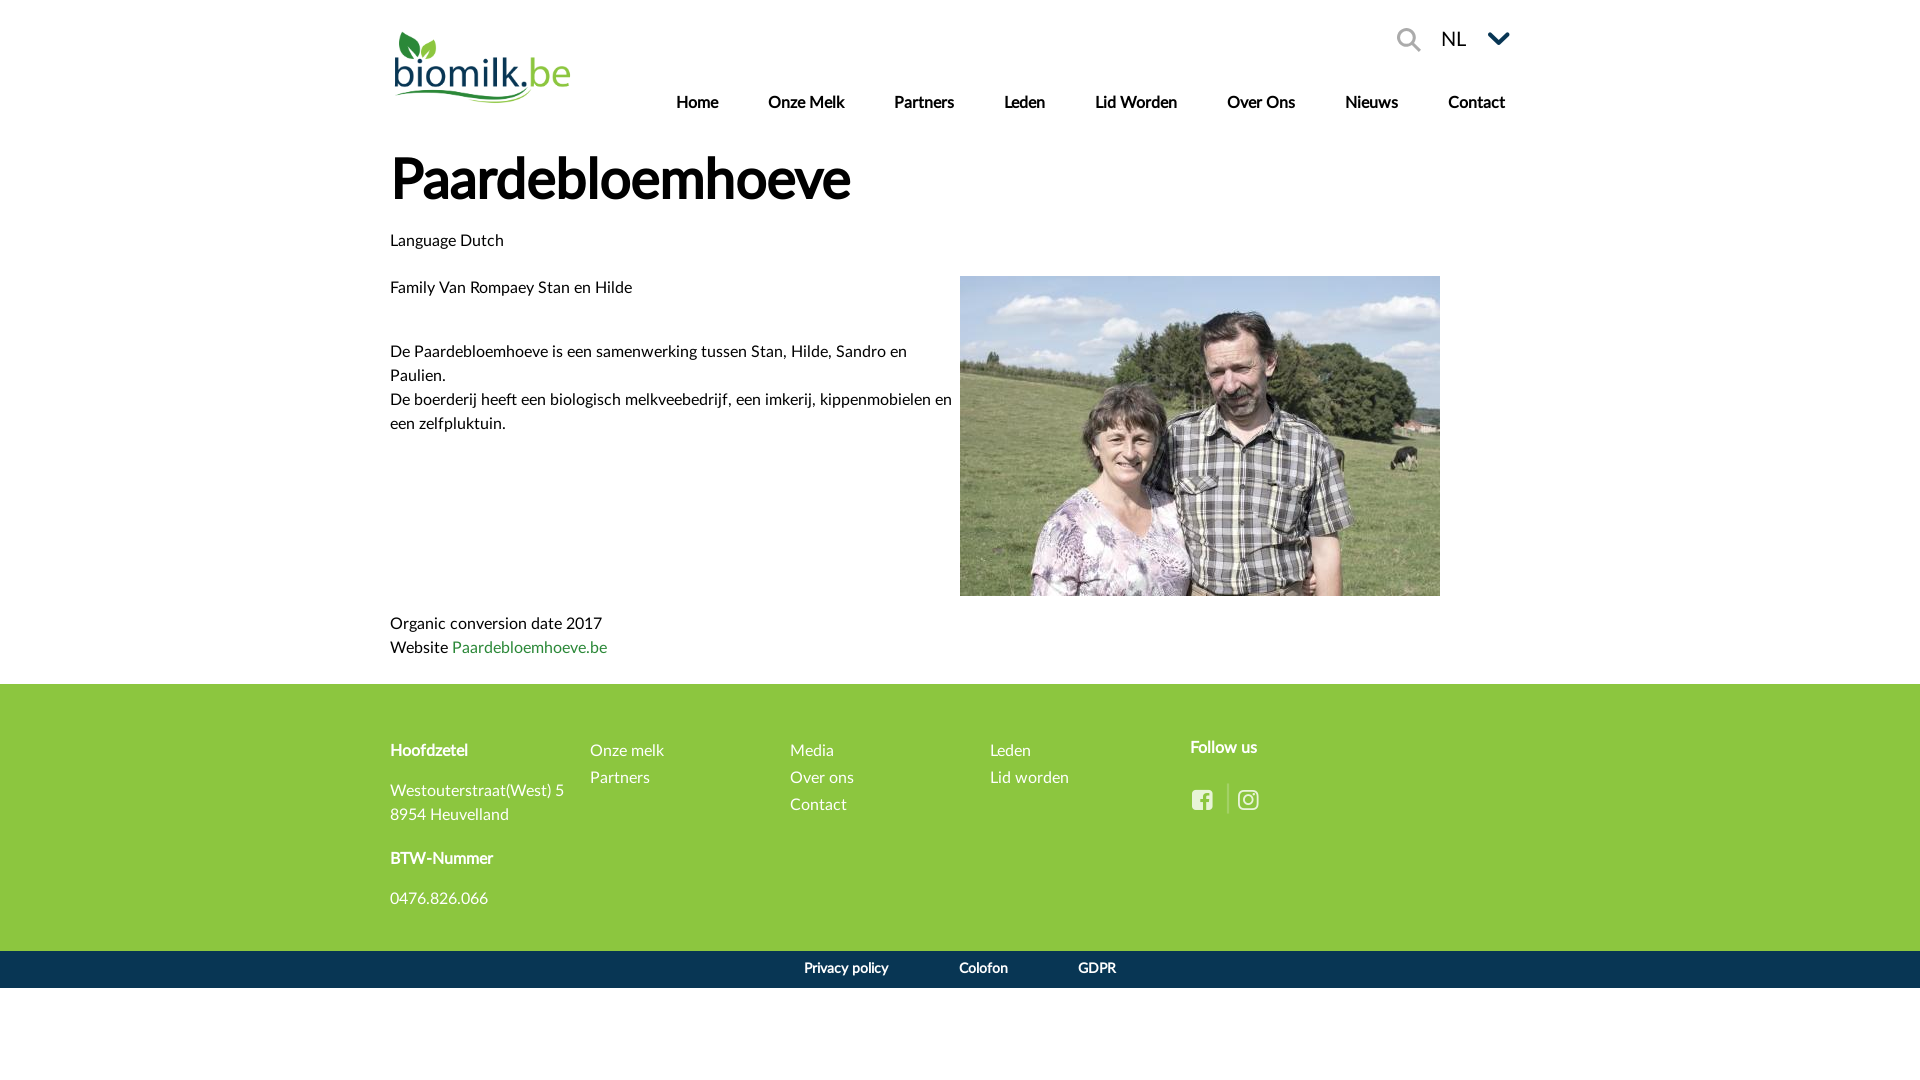 This screenshot has width=1920, height=1080. What do you see at coordinates (982, 970) in the screenshot?
I see `Colofon` at bounding box center [982, 970].